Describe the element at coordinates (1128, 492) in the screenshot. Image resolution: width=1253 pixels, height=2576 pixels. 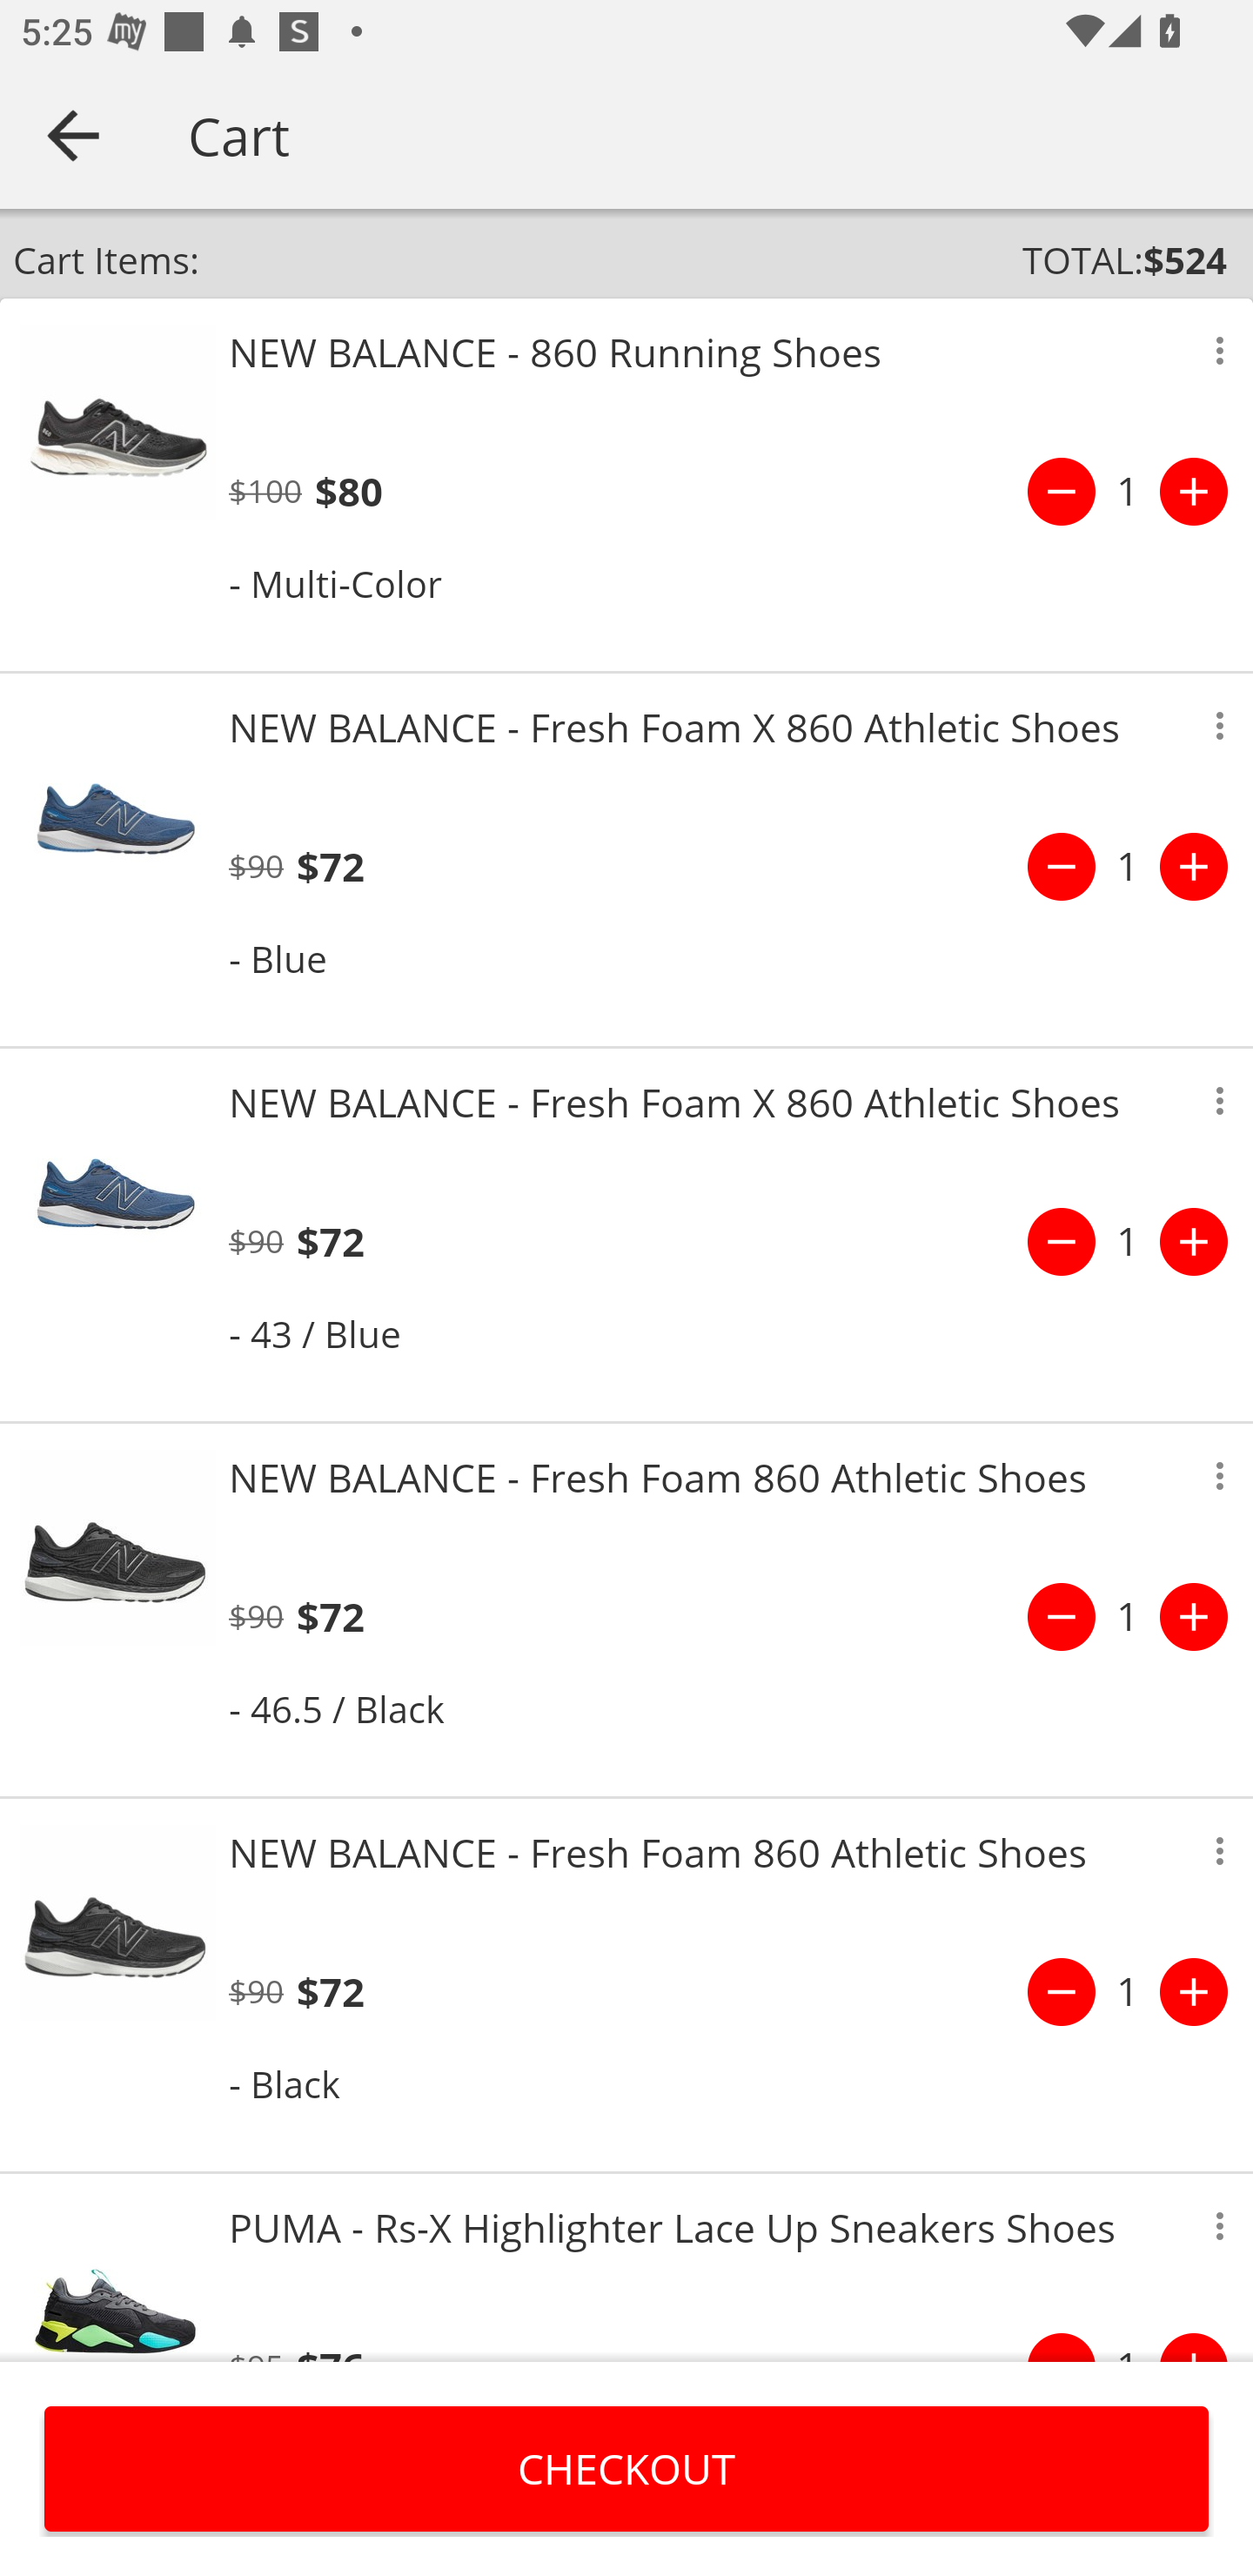
I see `1` at that location.